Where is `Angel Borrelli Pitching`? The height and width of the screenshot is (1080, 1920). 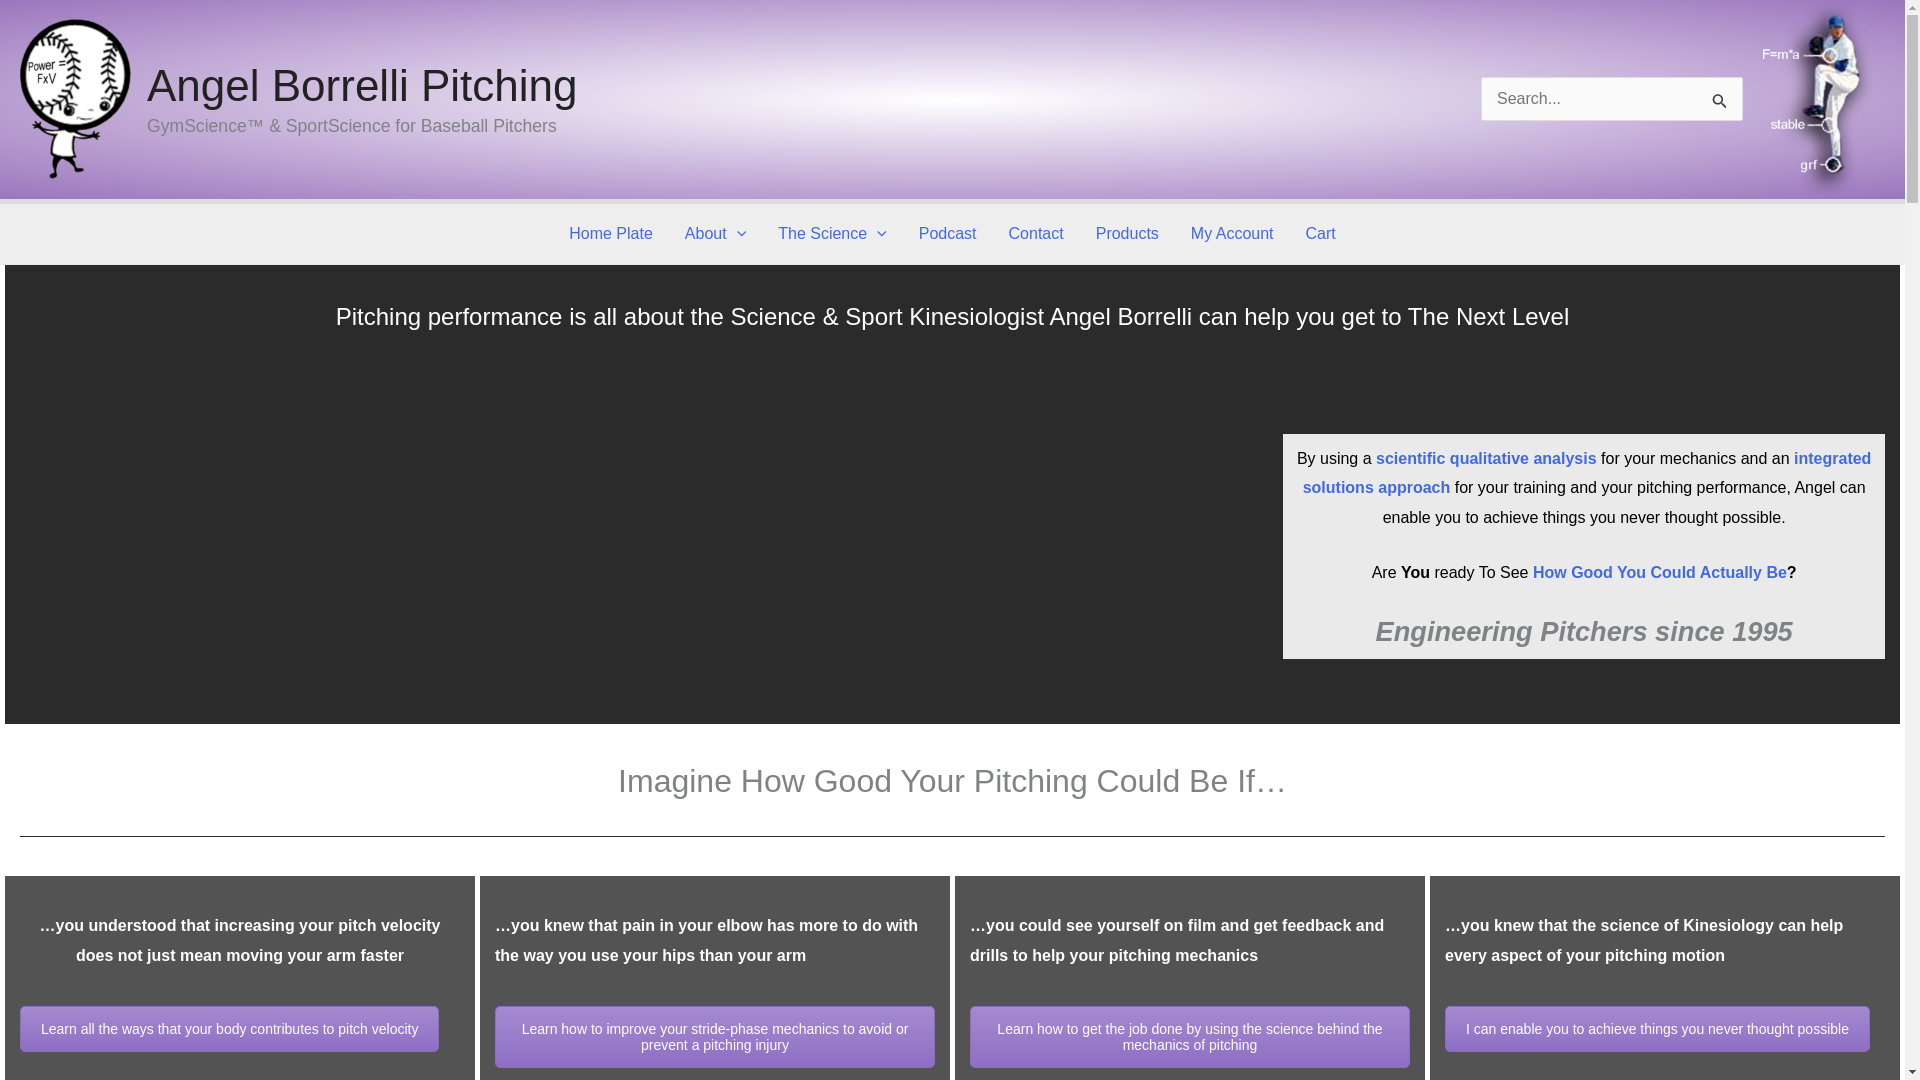
Angel Borrelli Pitching is located at coordinates (362, 85).